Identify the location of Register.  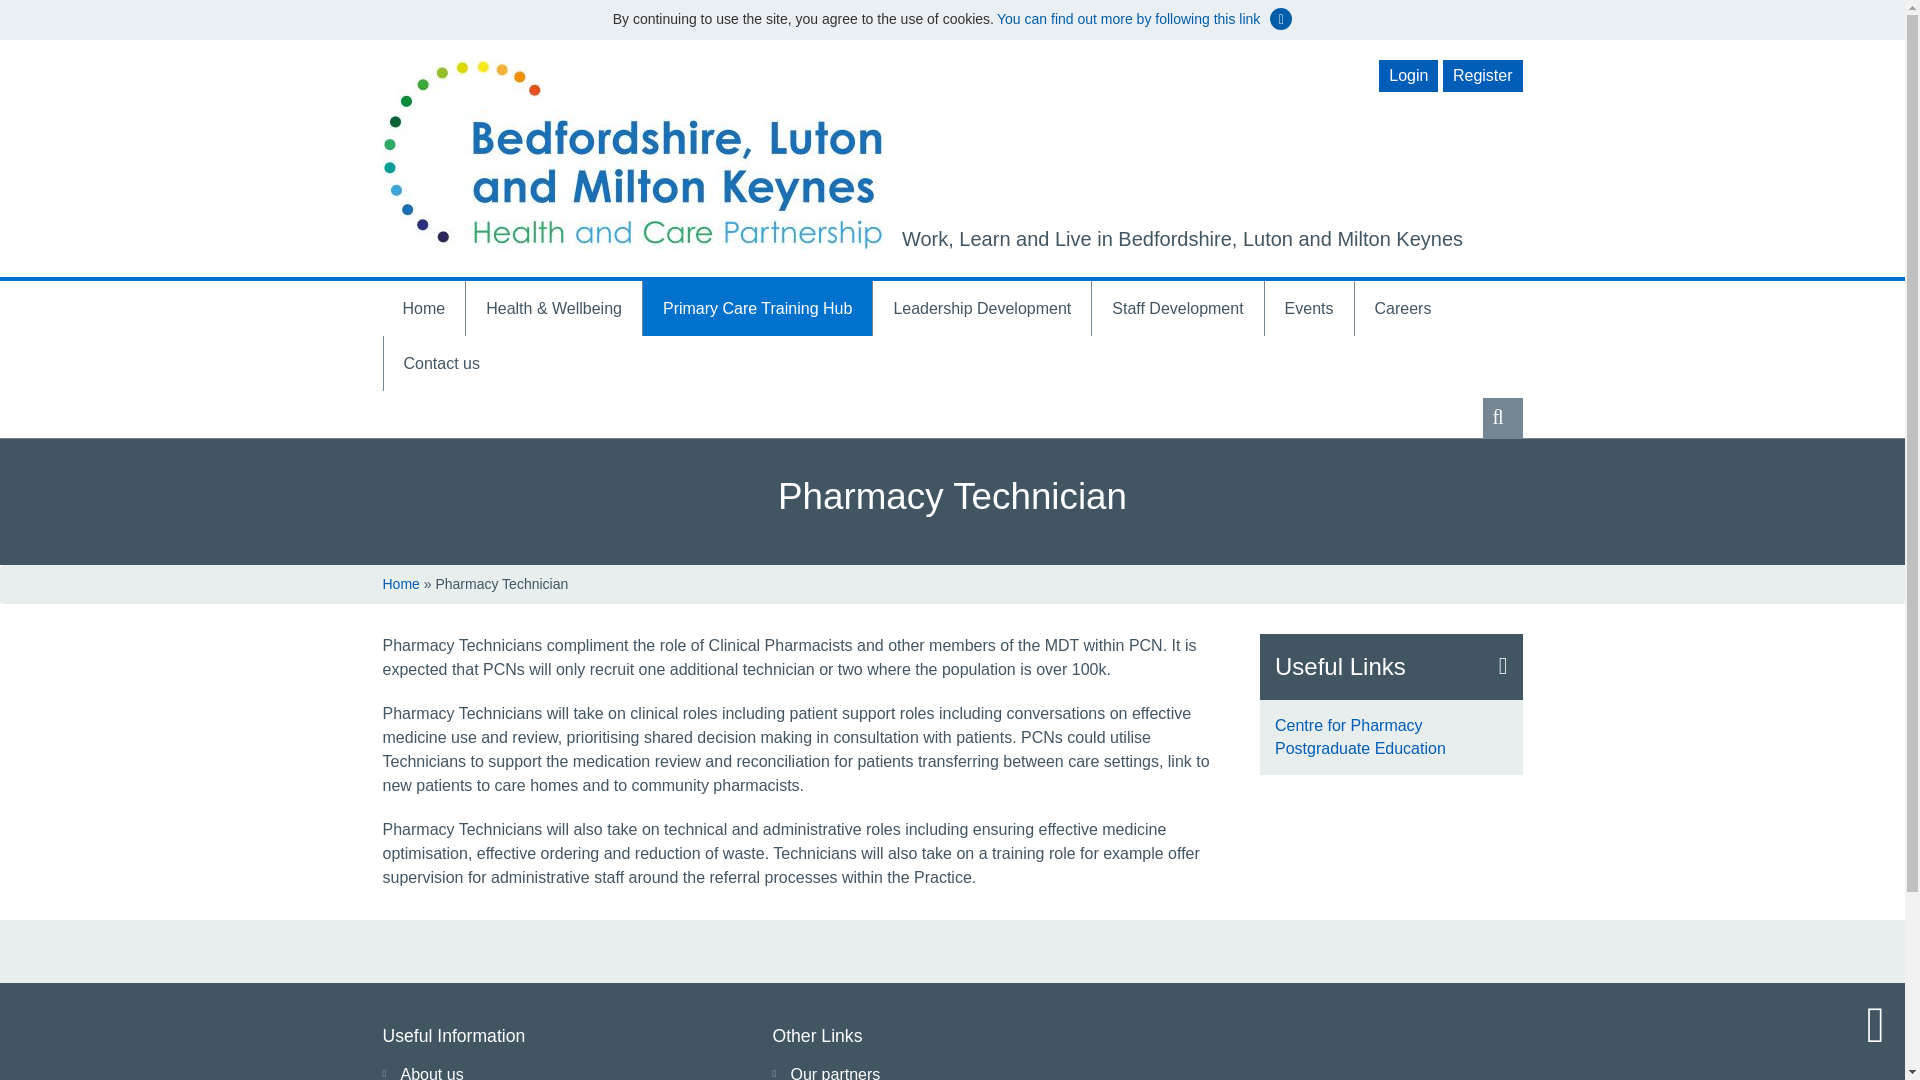
(1482, 76).